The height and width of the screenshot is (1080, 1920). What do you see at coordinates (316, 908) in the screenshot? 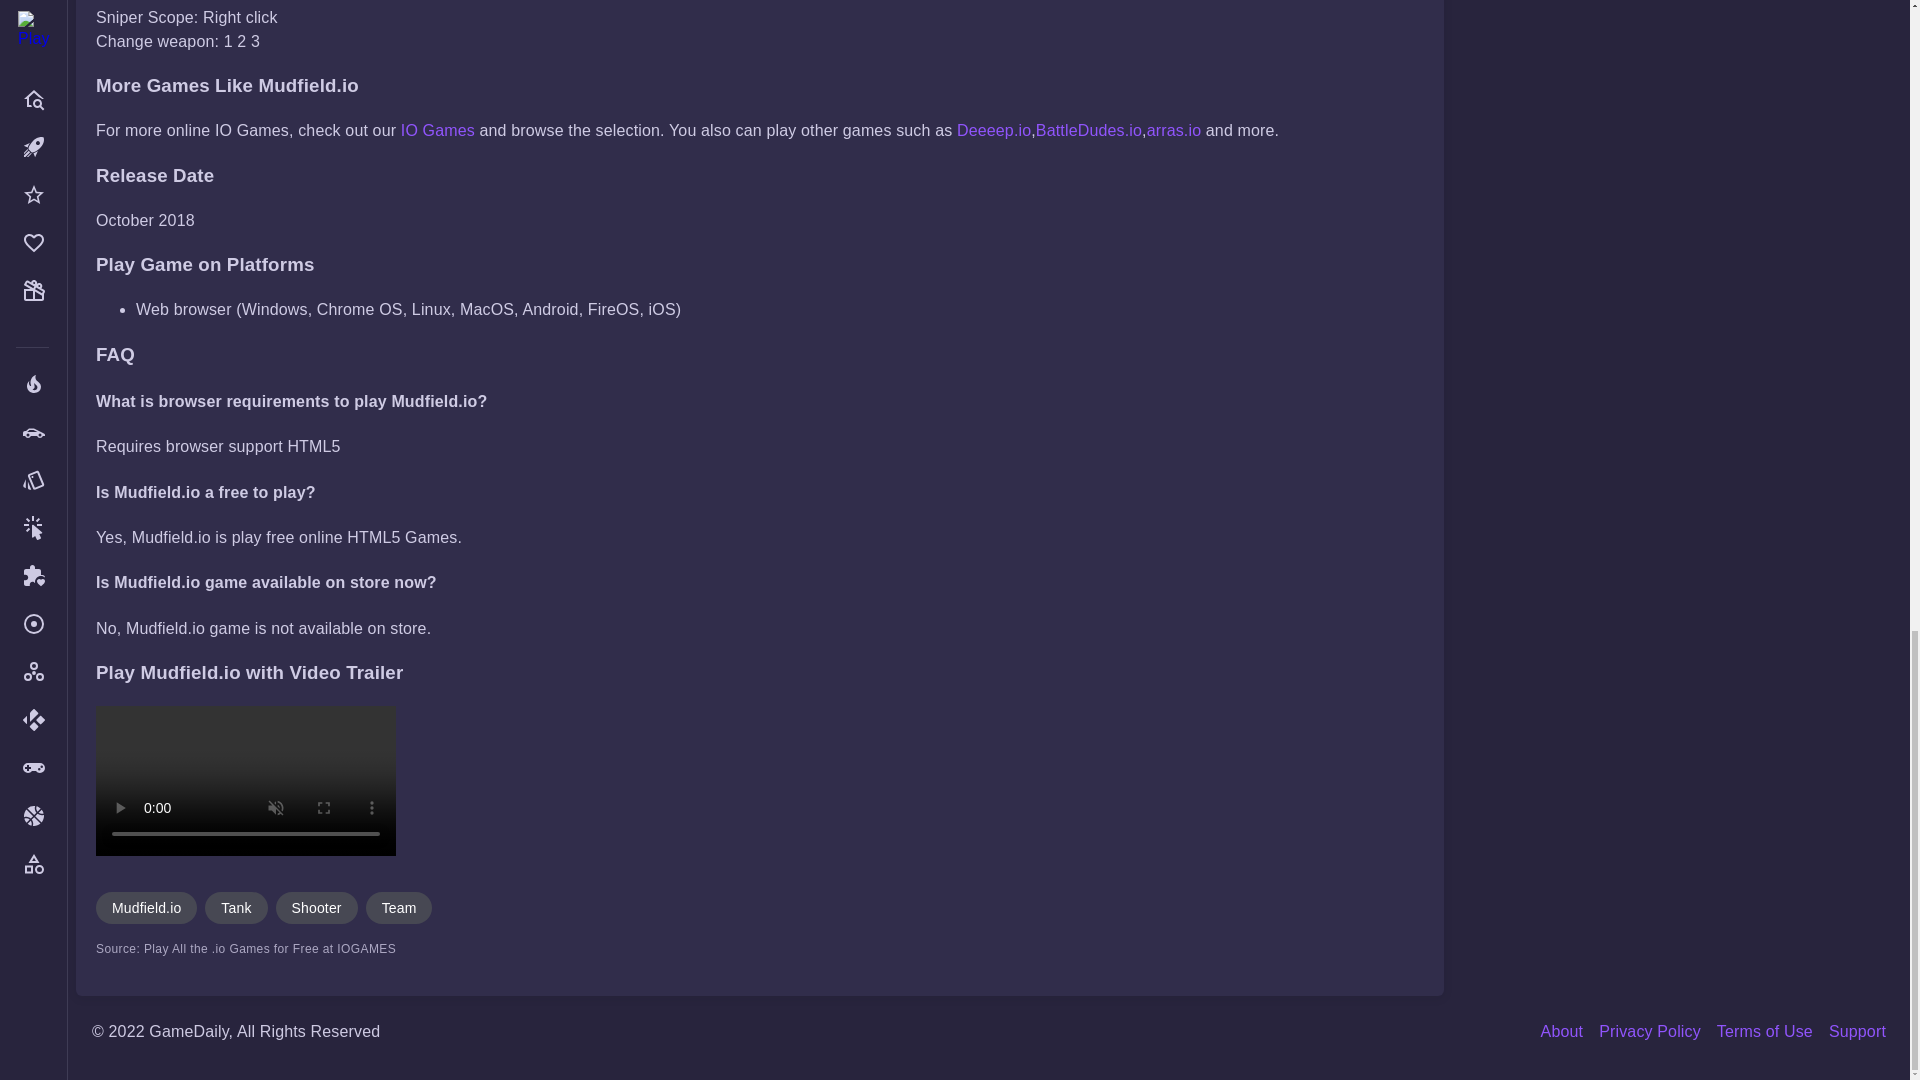
I see `Shooter` at bounding box center [316, 908].